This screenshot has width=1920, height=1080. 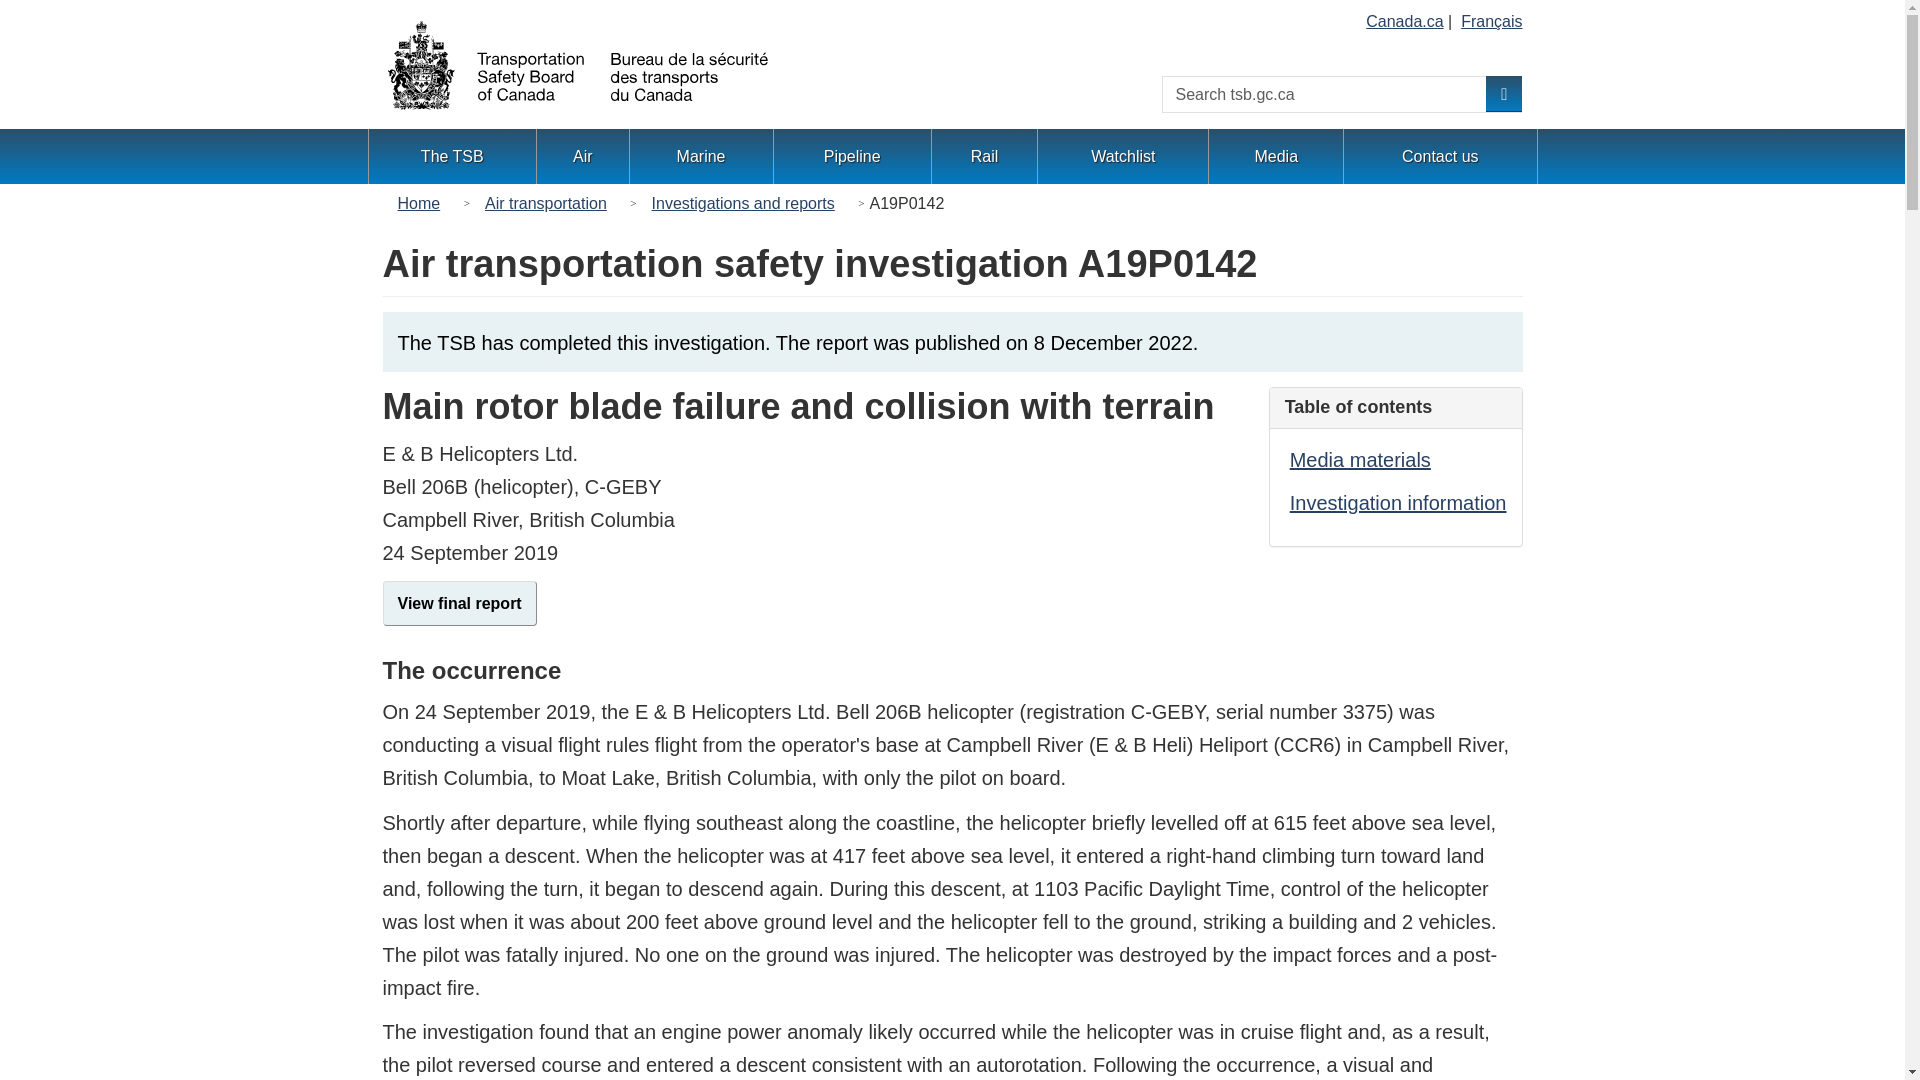 I want to click on Watchlist, so click(x=1122, y=156).